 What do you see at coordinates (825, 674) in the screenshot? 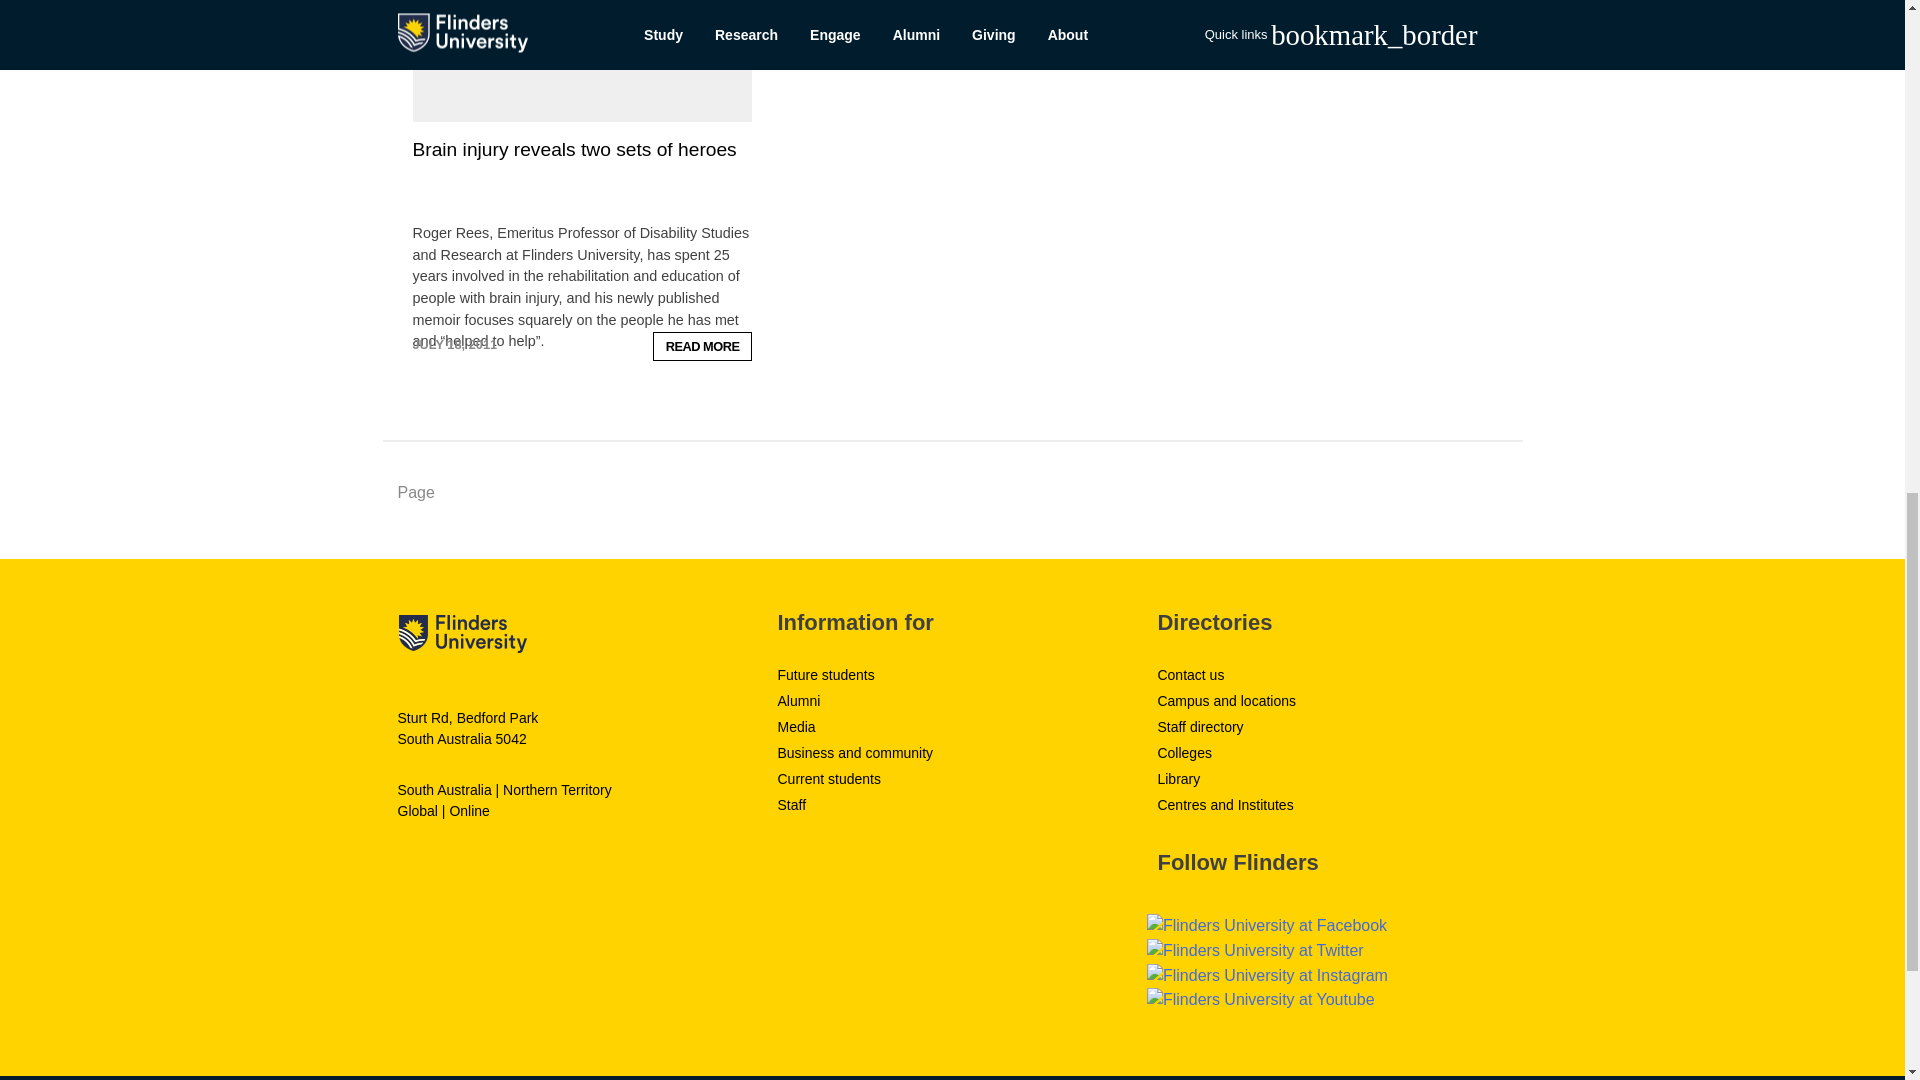
I see `Future students` at bounding box center [825, 674].